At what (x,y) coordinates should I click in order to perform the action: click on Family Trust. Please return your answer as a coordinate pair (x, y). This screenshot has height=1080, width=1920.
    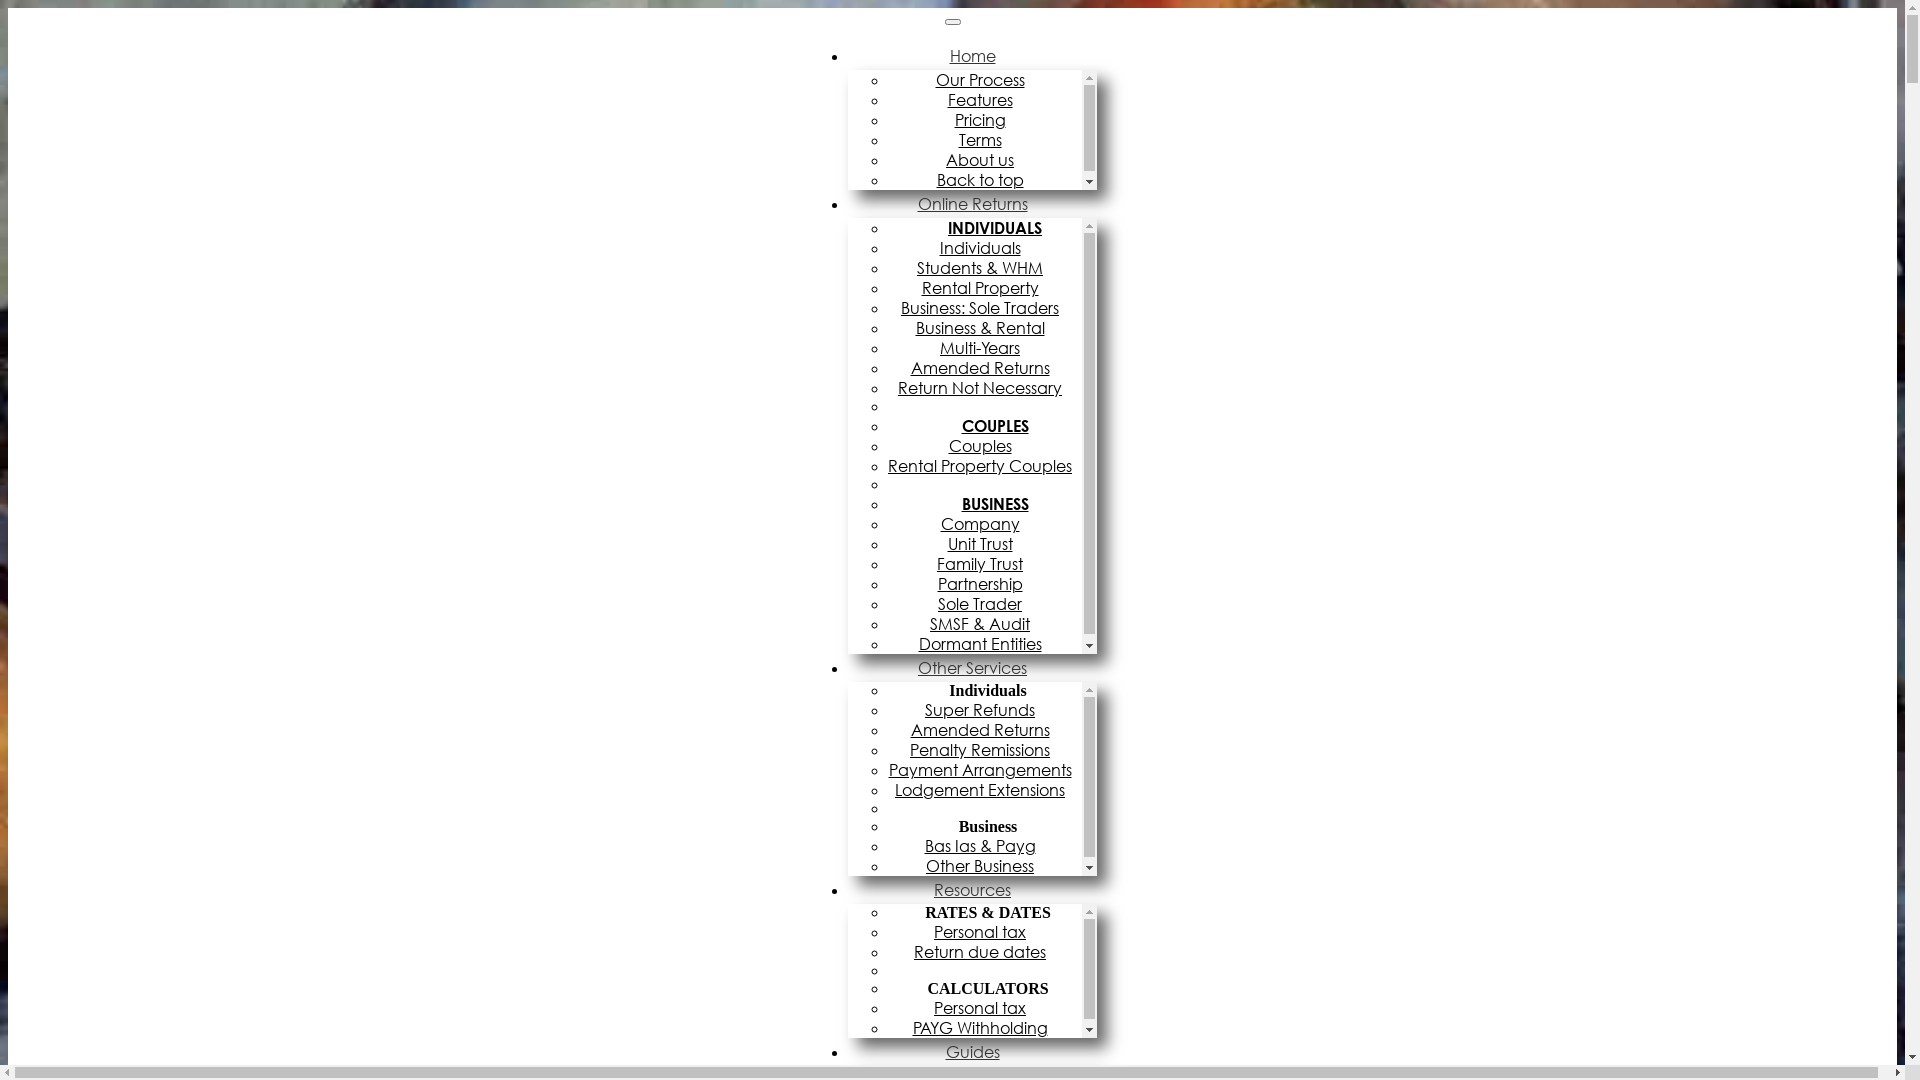
    Looking at the image, I should click on (985, 564).